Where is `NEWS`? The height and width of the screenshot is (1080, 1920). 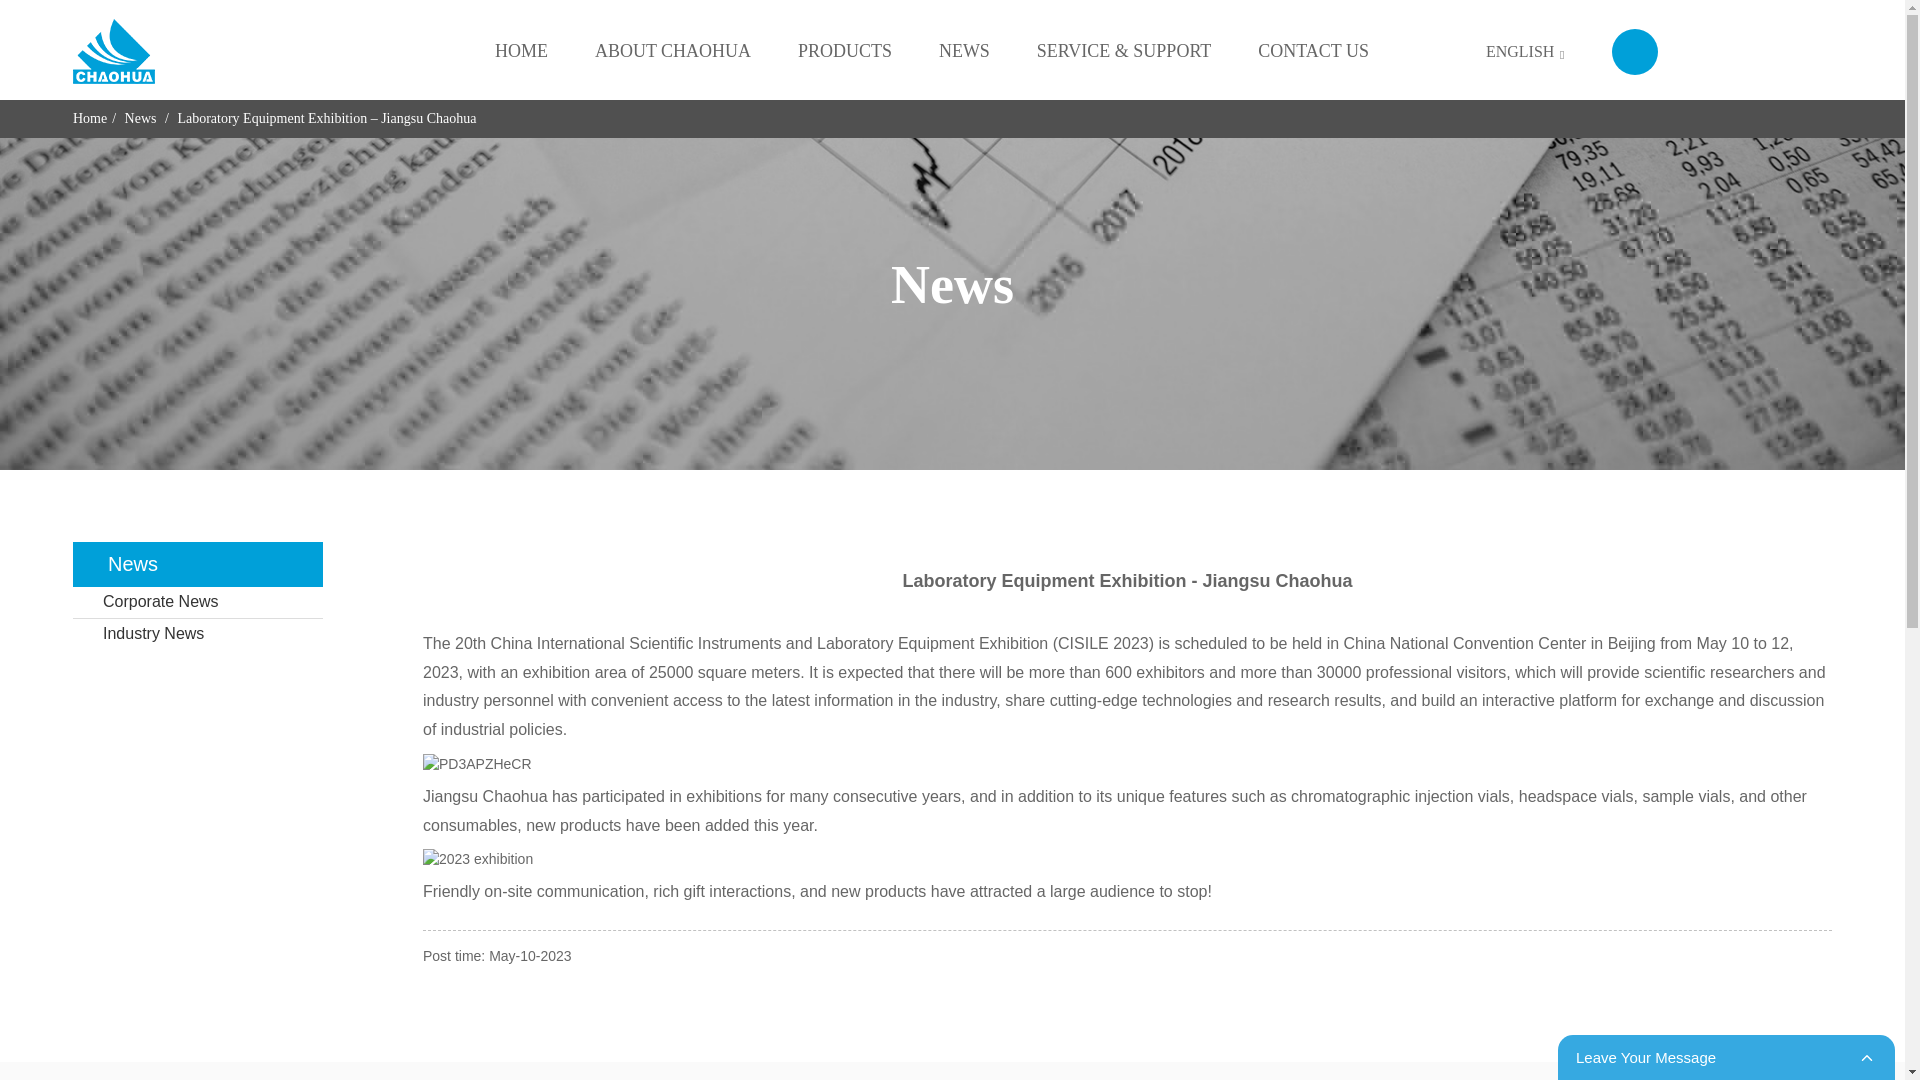 NEWS is located at coordinates (964, 52).